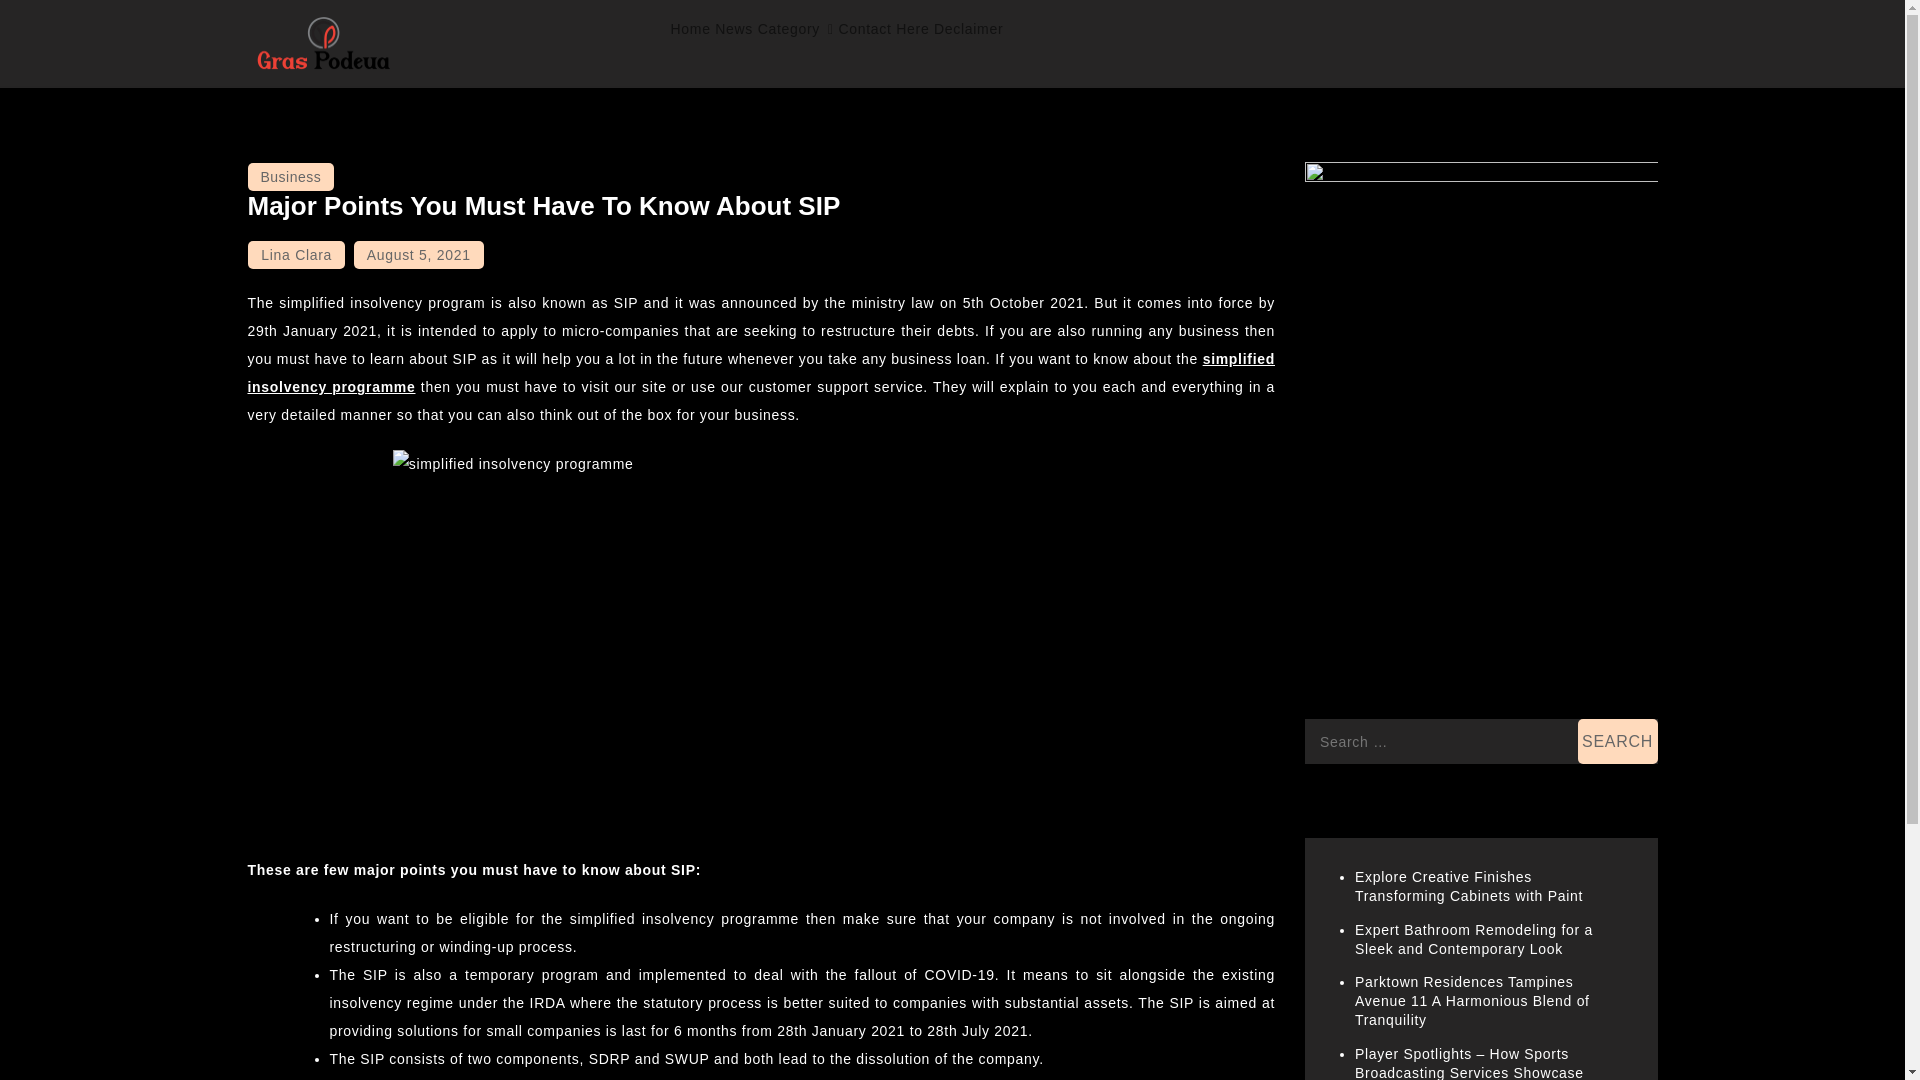  What do you see at coordinates (774, 30) in the screenshot?
I see `News Category` at bounding box center [774, 30].